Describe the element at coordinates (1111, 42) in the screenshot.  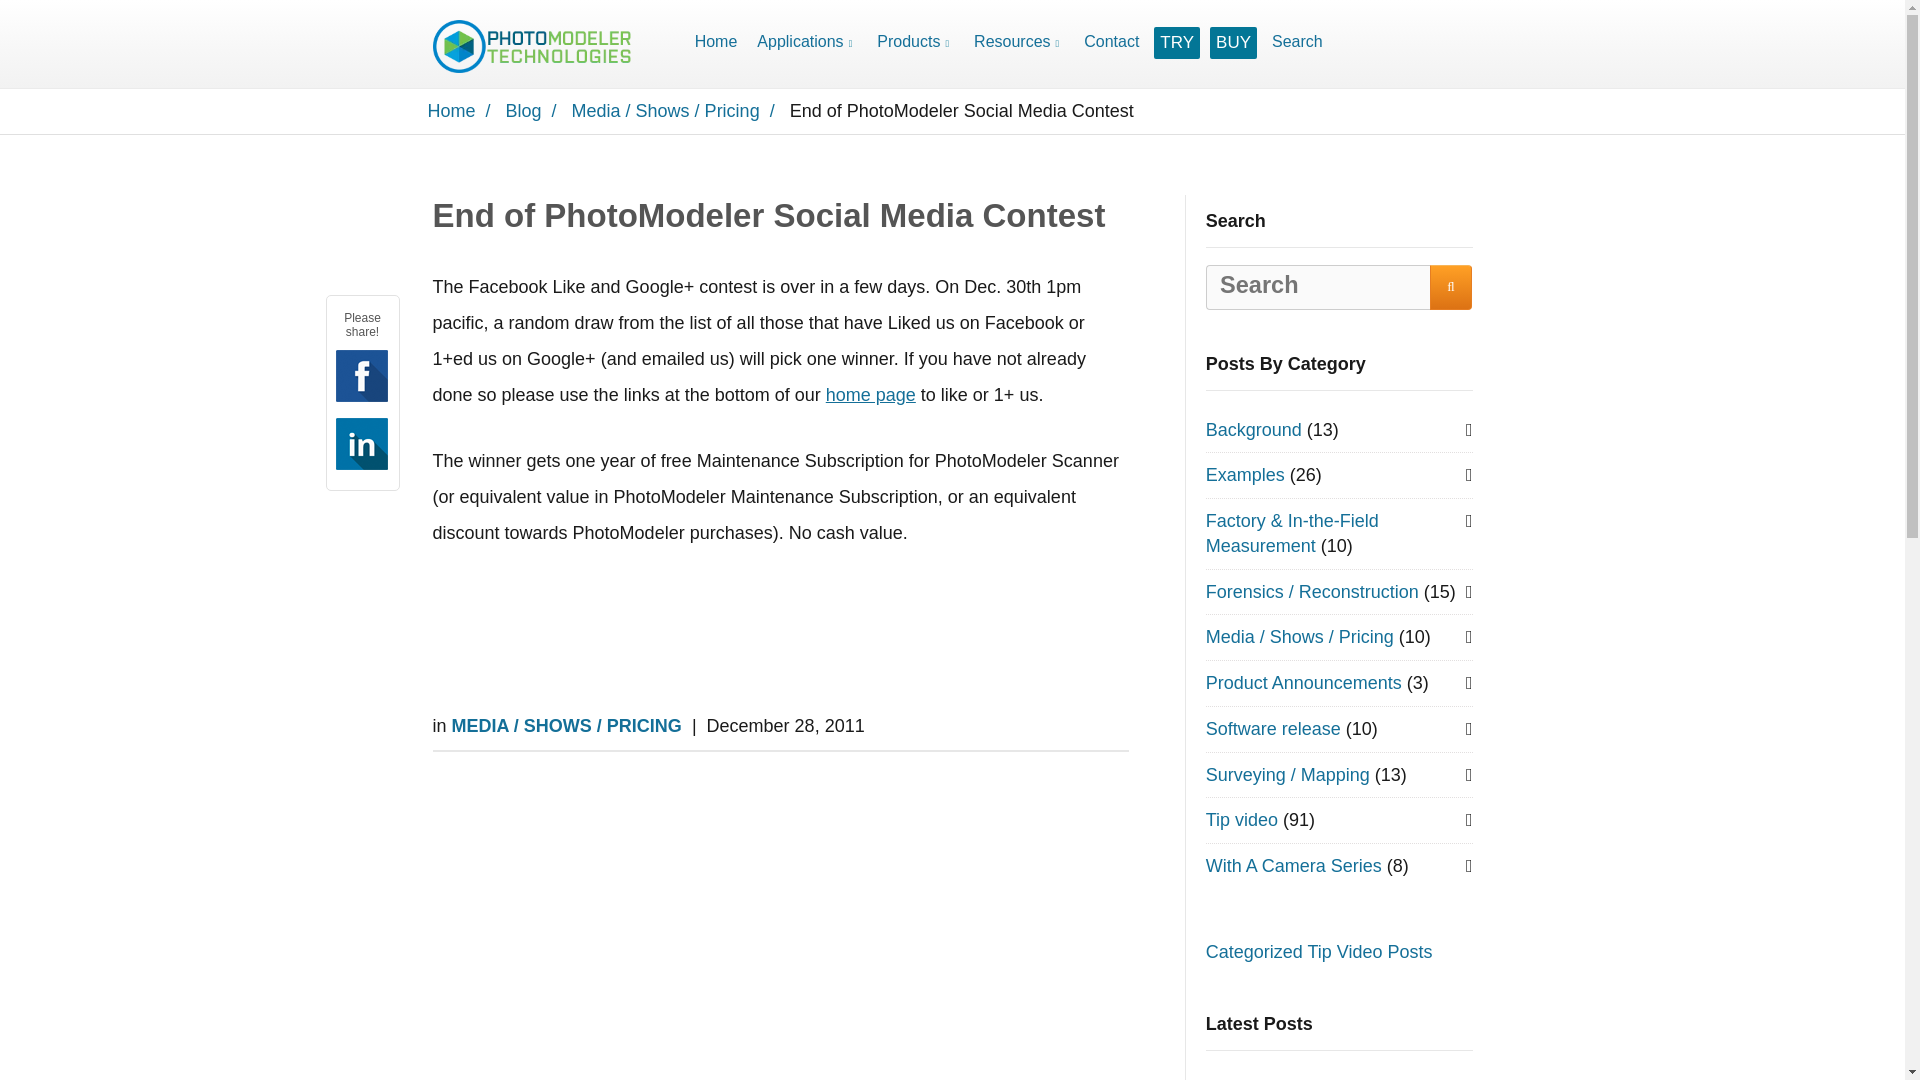
I see `Contact` at that location.